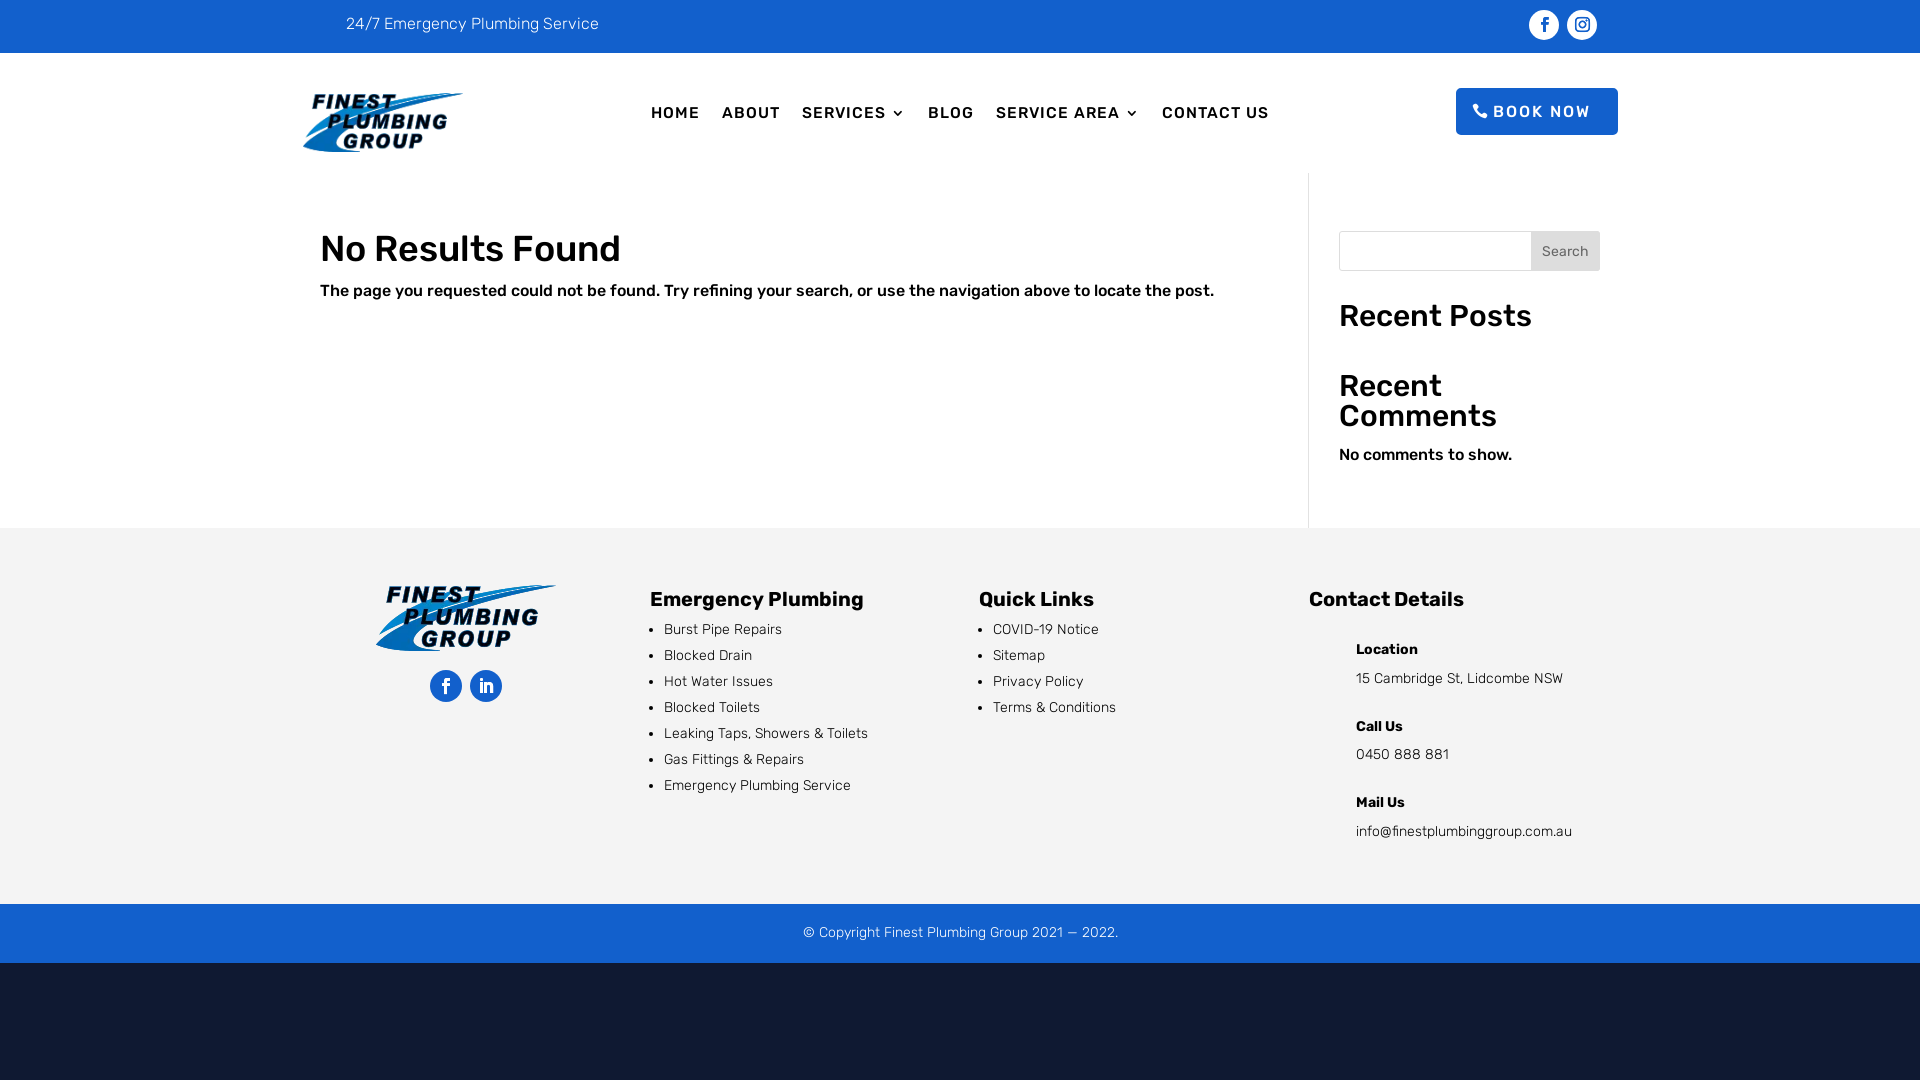  Describe the element at coordinates (734, 760) in the screenshot. I see `Gas Fittings & Repairs` at that location.